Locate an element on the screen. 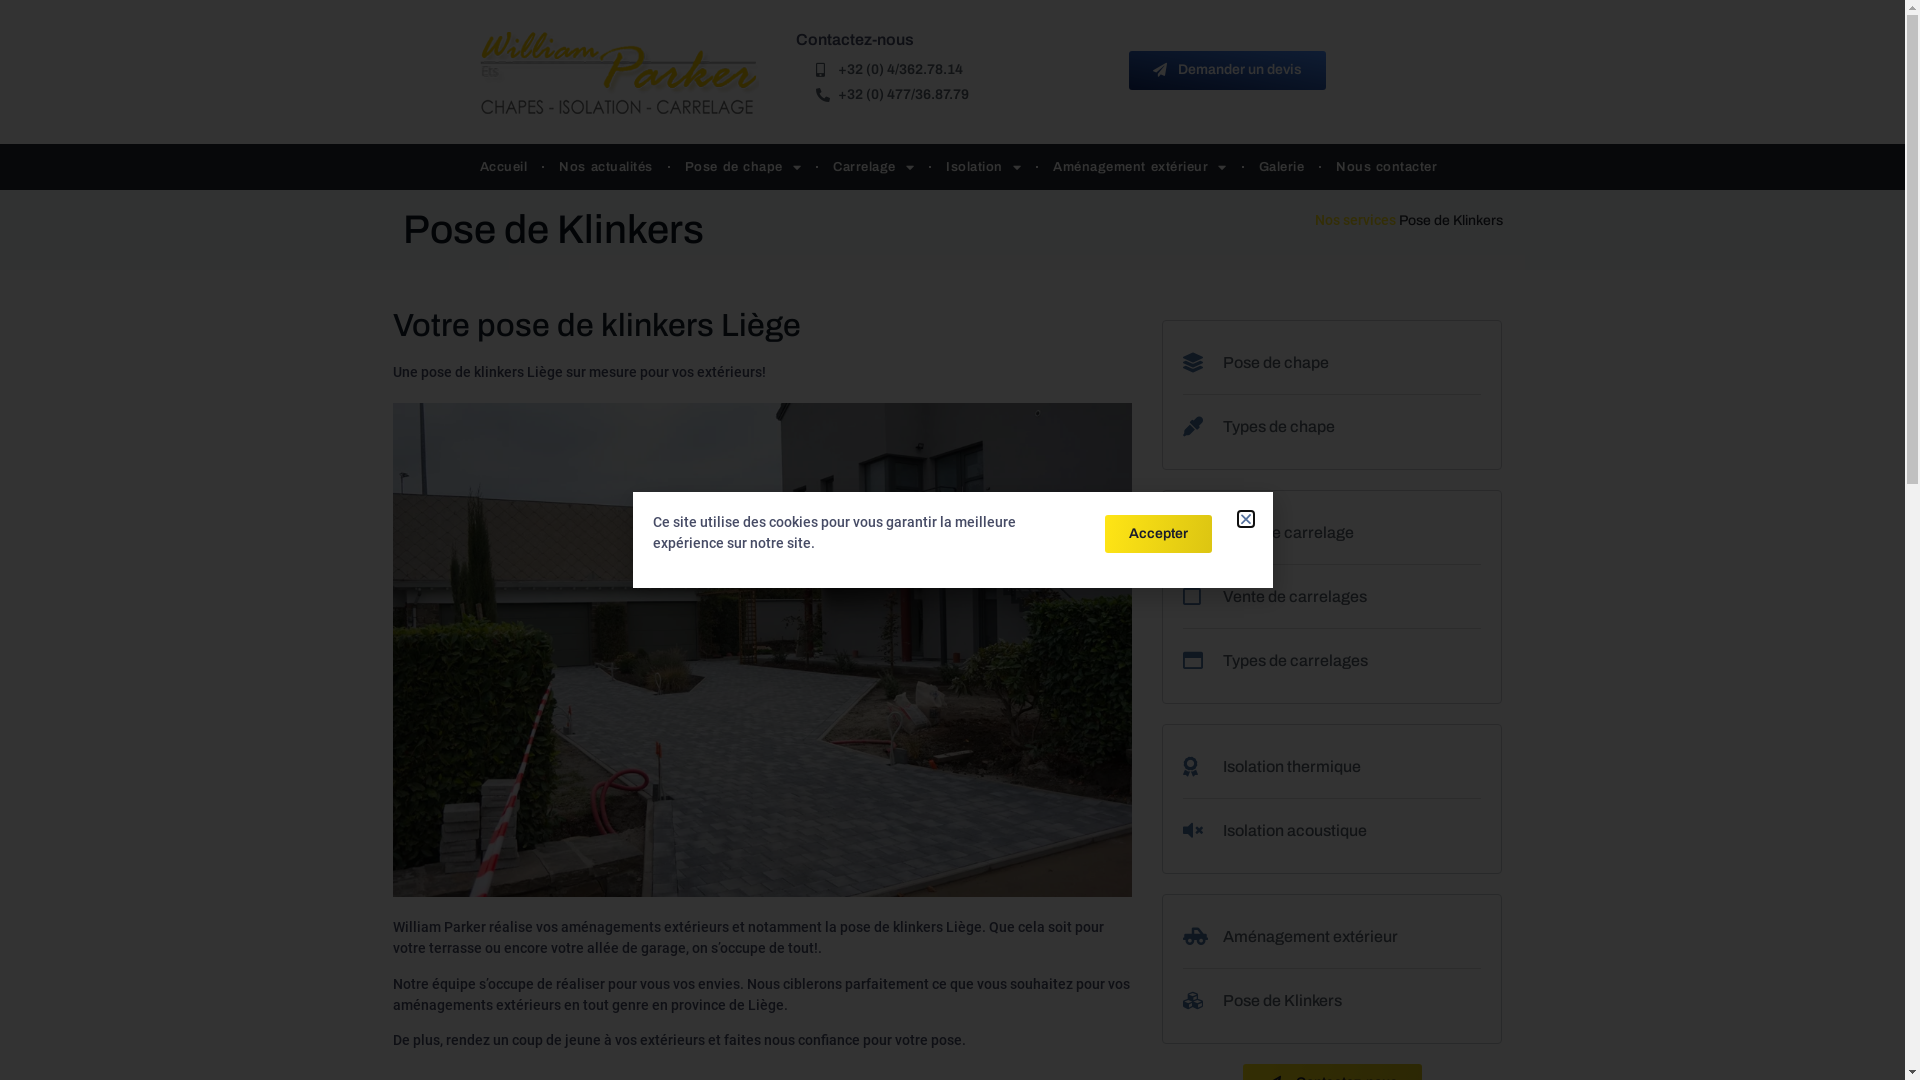  Galerie is located at coordinates (1282, 167).